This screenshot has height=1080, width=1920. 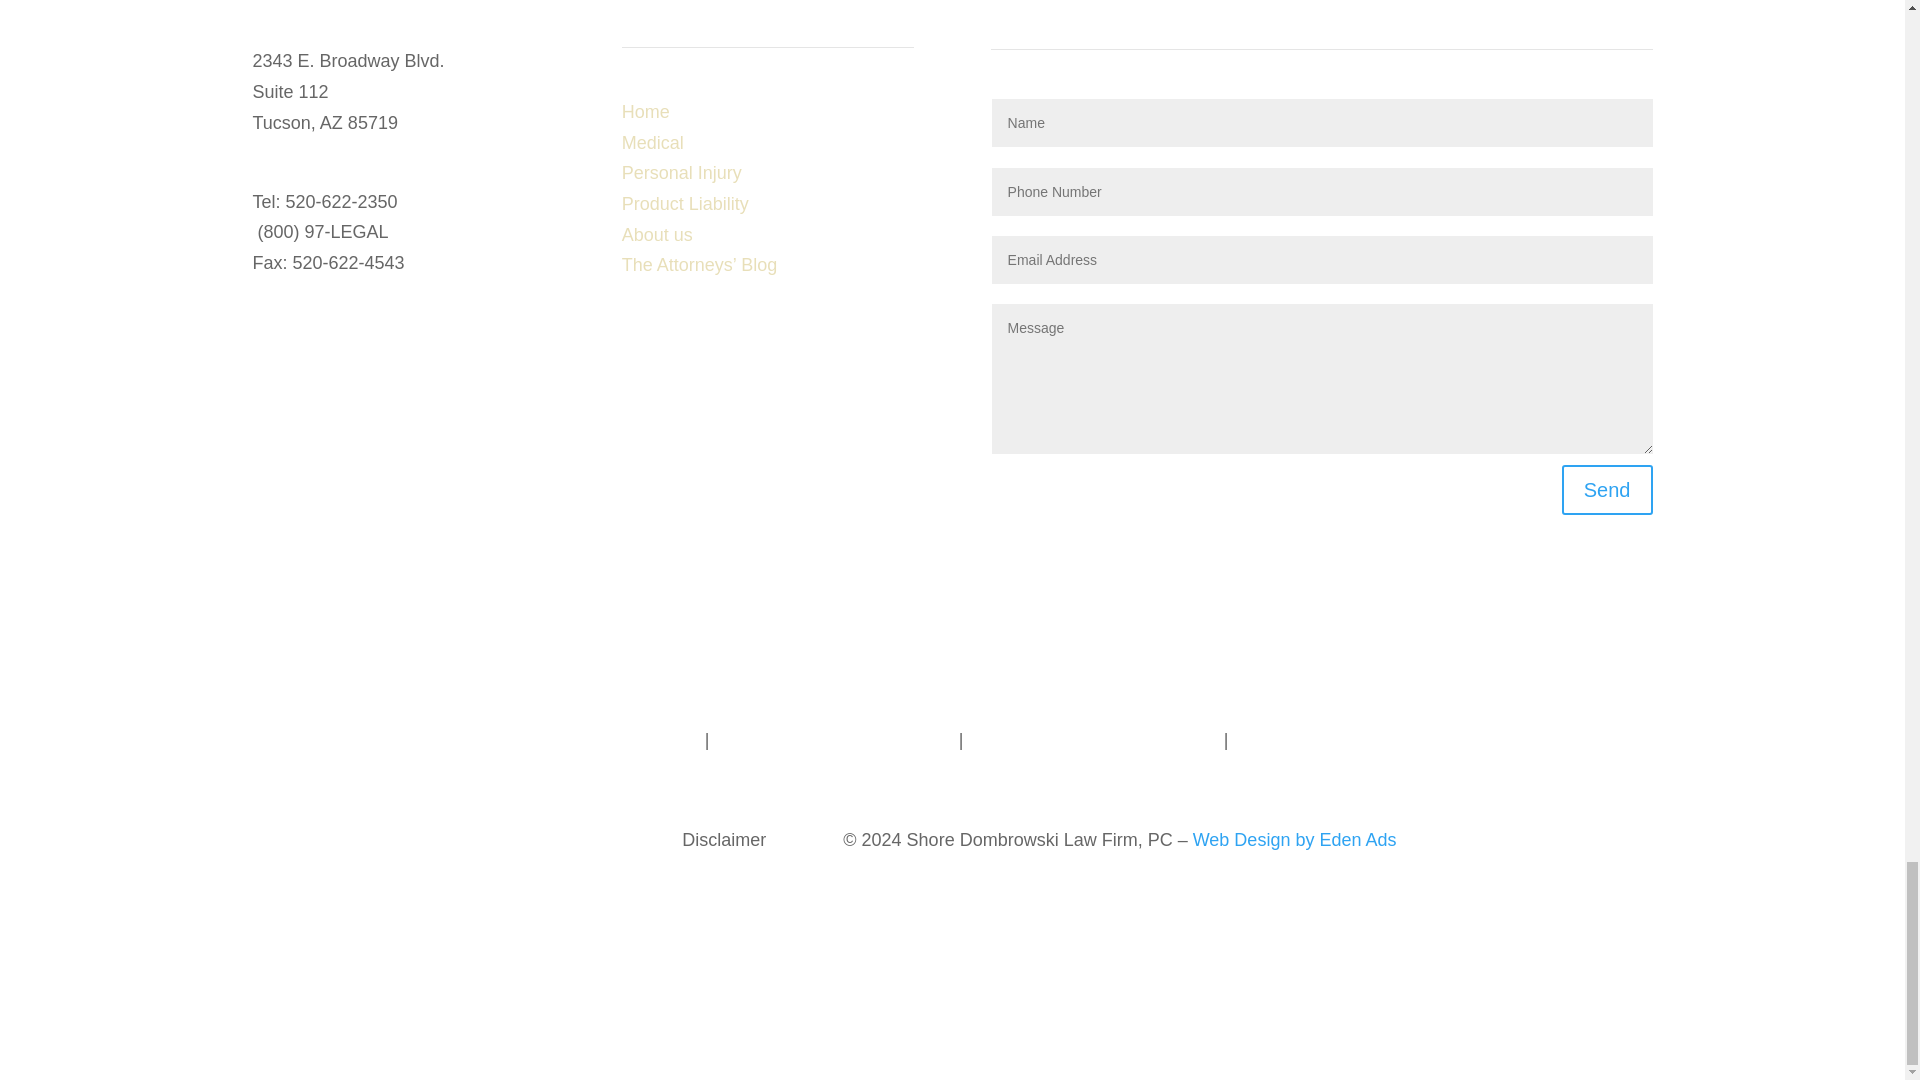 I want to click on Tucson Personal Injury Attorneys, so click(x=570, y=740).